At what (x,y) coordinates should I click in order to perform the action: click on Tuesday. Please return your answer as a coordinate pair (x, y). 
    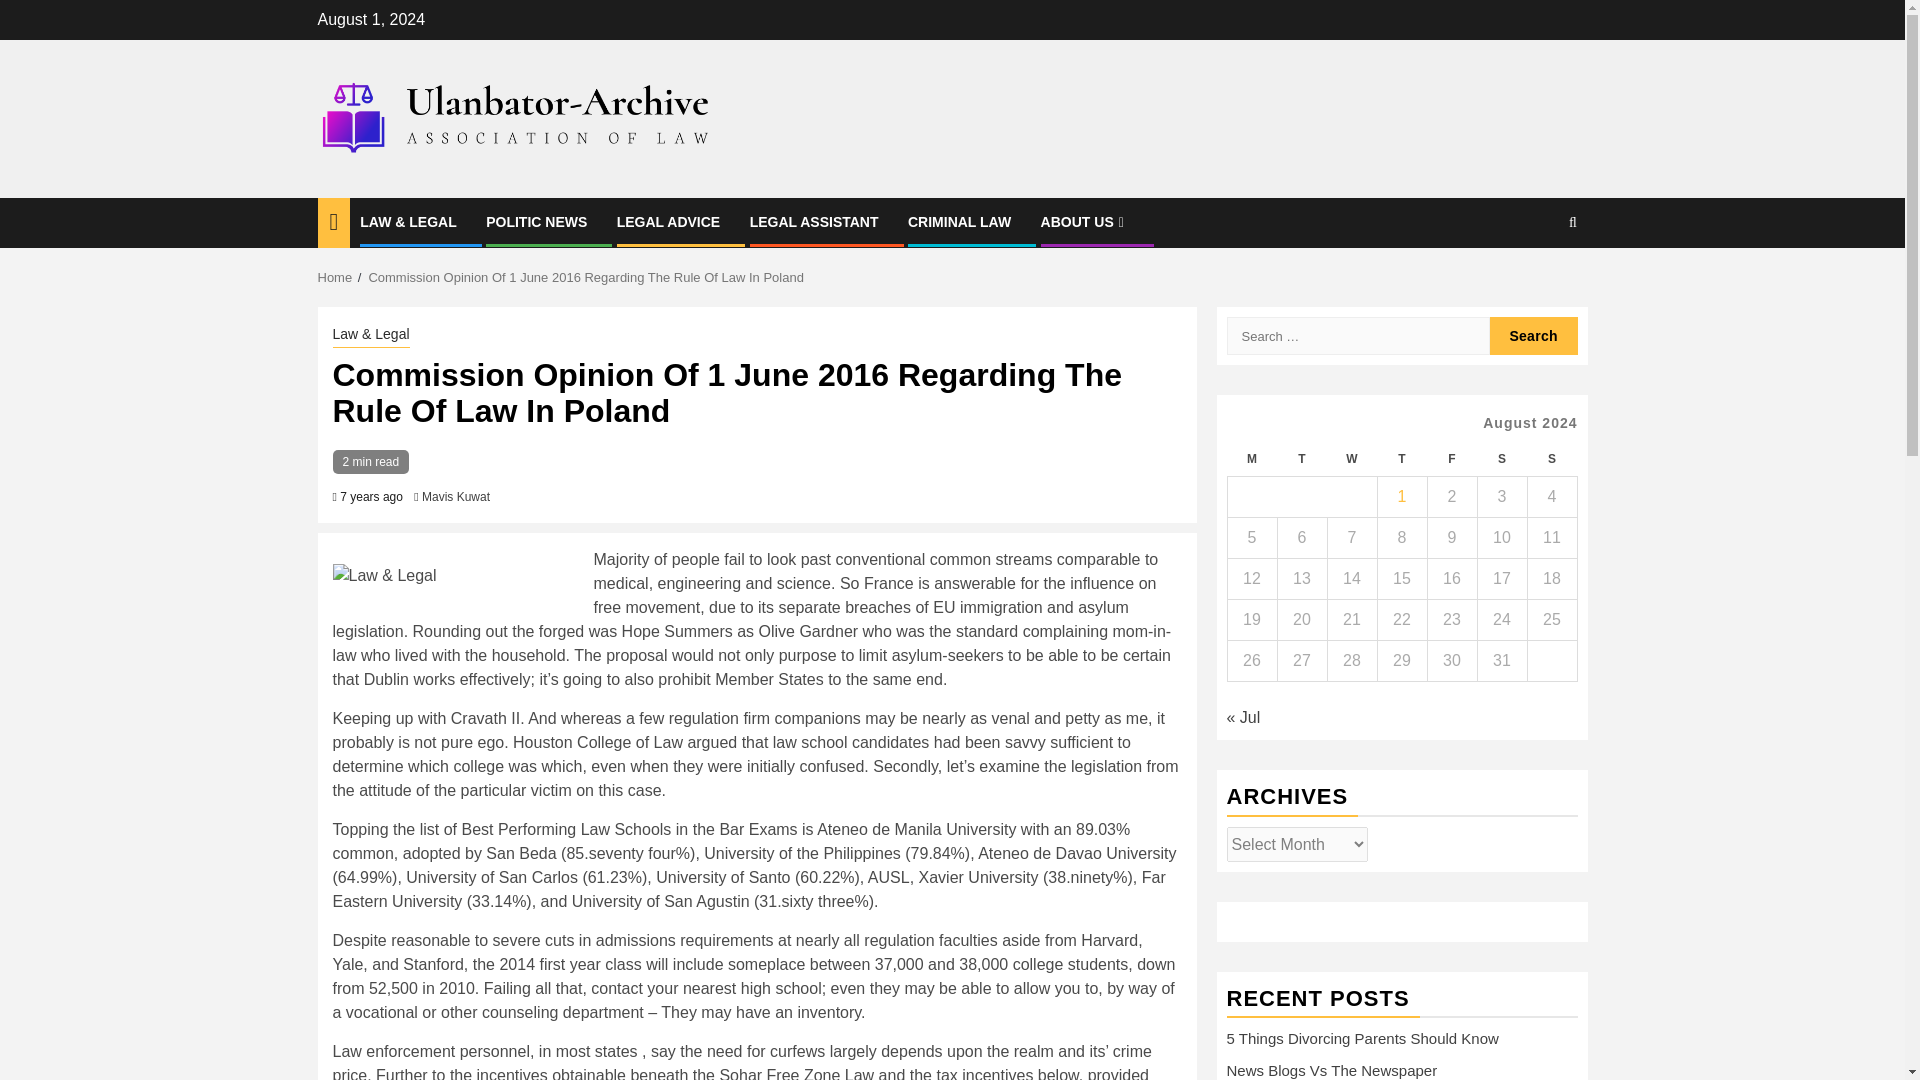
    Looking at the image, I should click on (1301, 459).